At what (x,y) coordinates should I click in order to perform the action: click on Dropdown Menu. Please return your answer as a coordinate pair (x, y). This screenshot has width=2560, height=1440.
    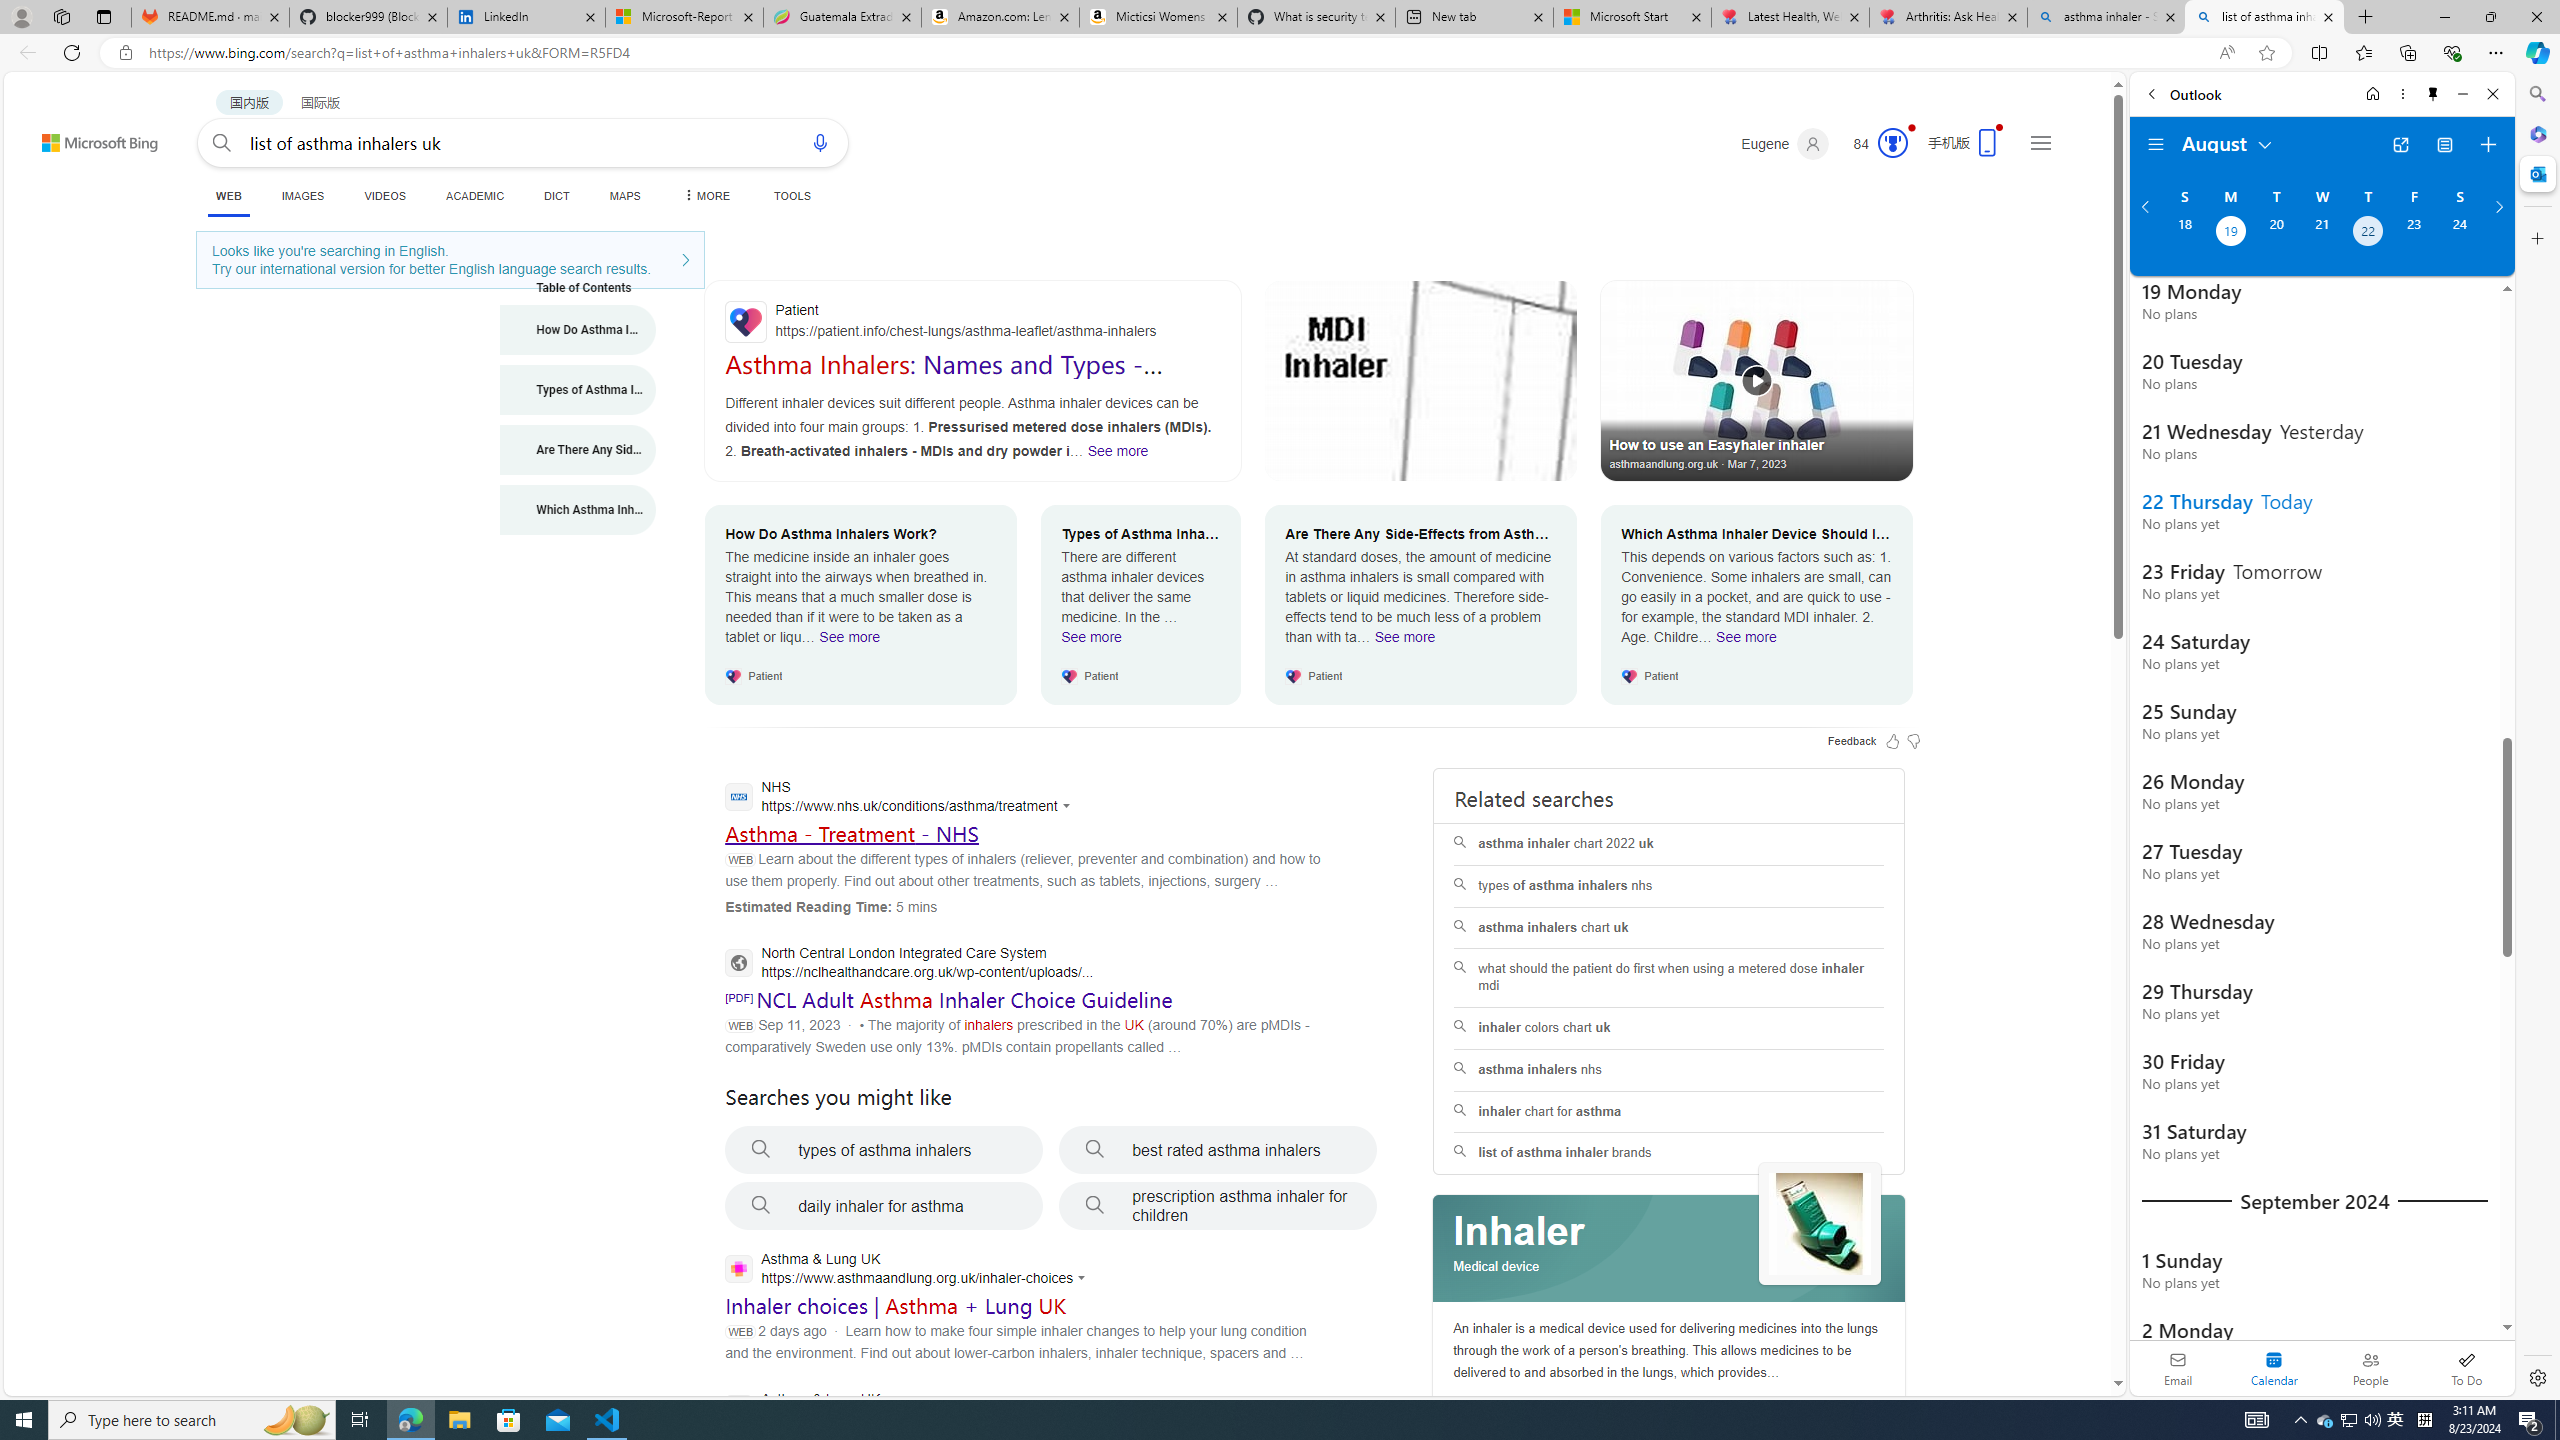
    Looking at the image, I should click on (704, 196).